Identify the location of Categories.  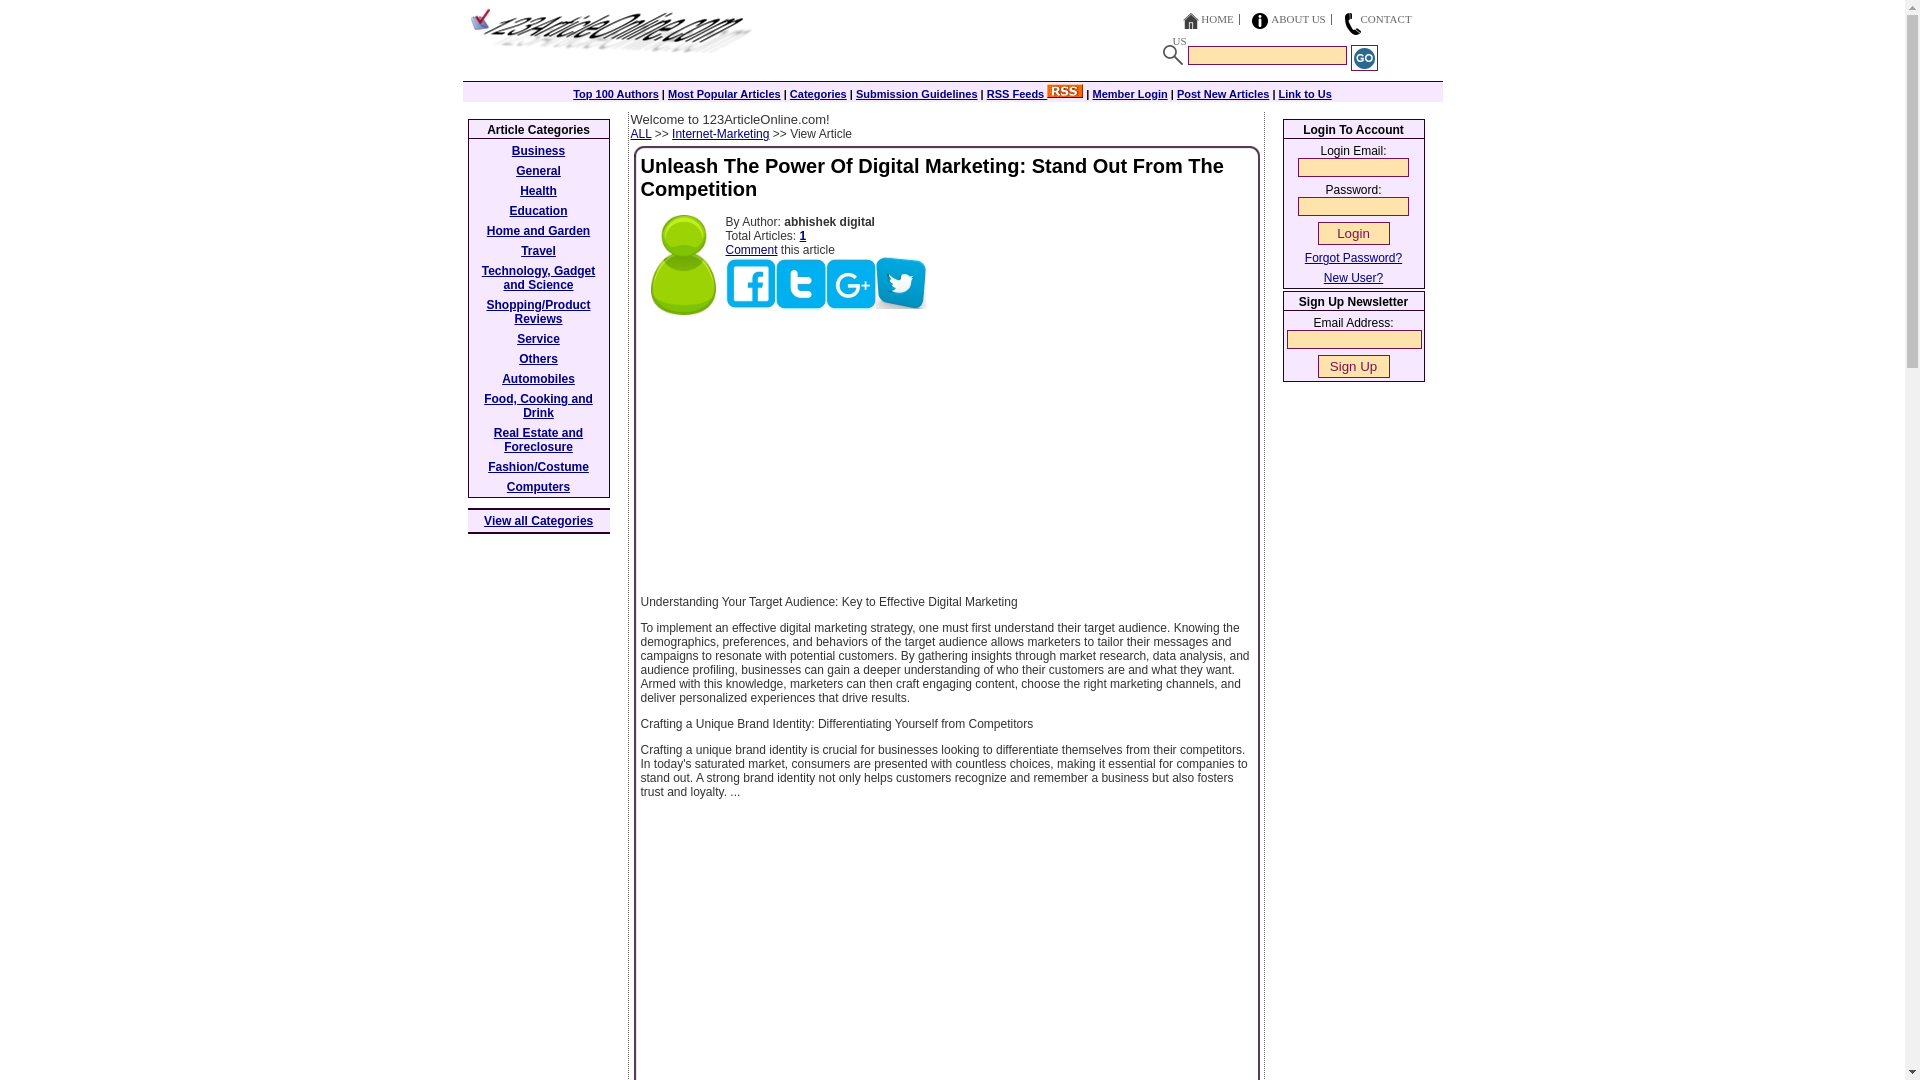
(818, 94).